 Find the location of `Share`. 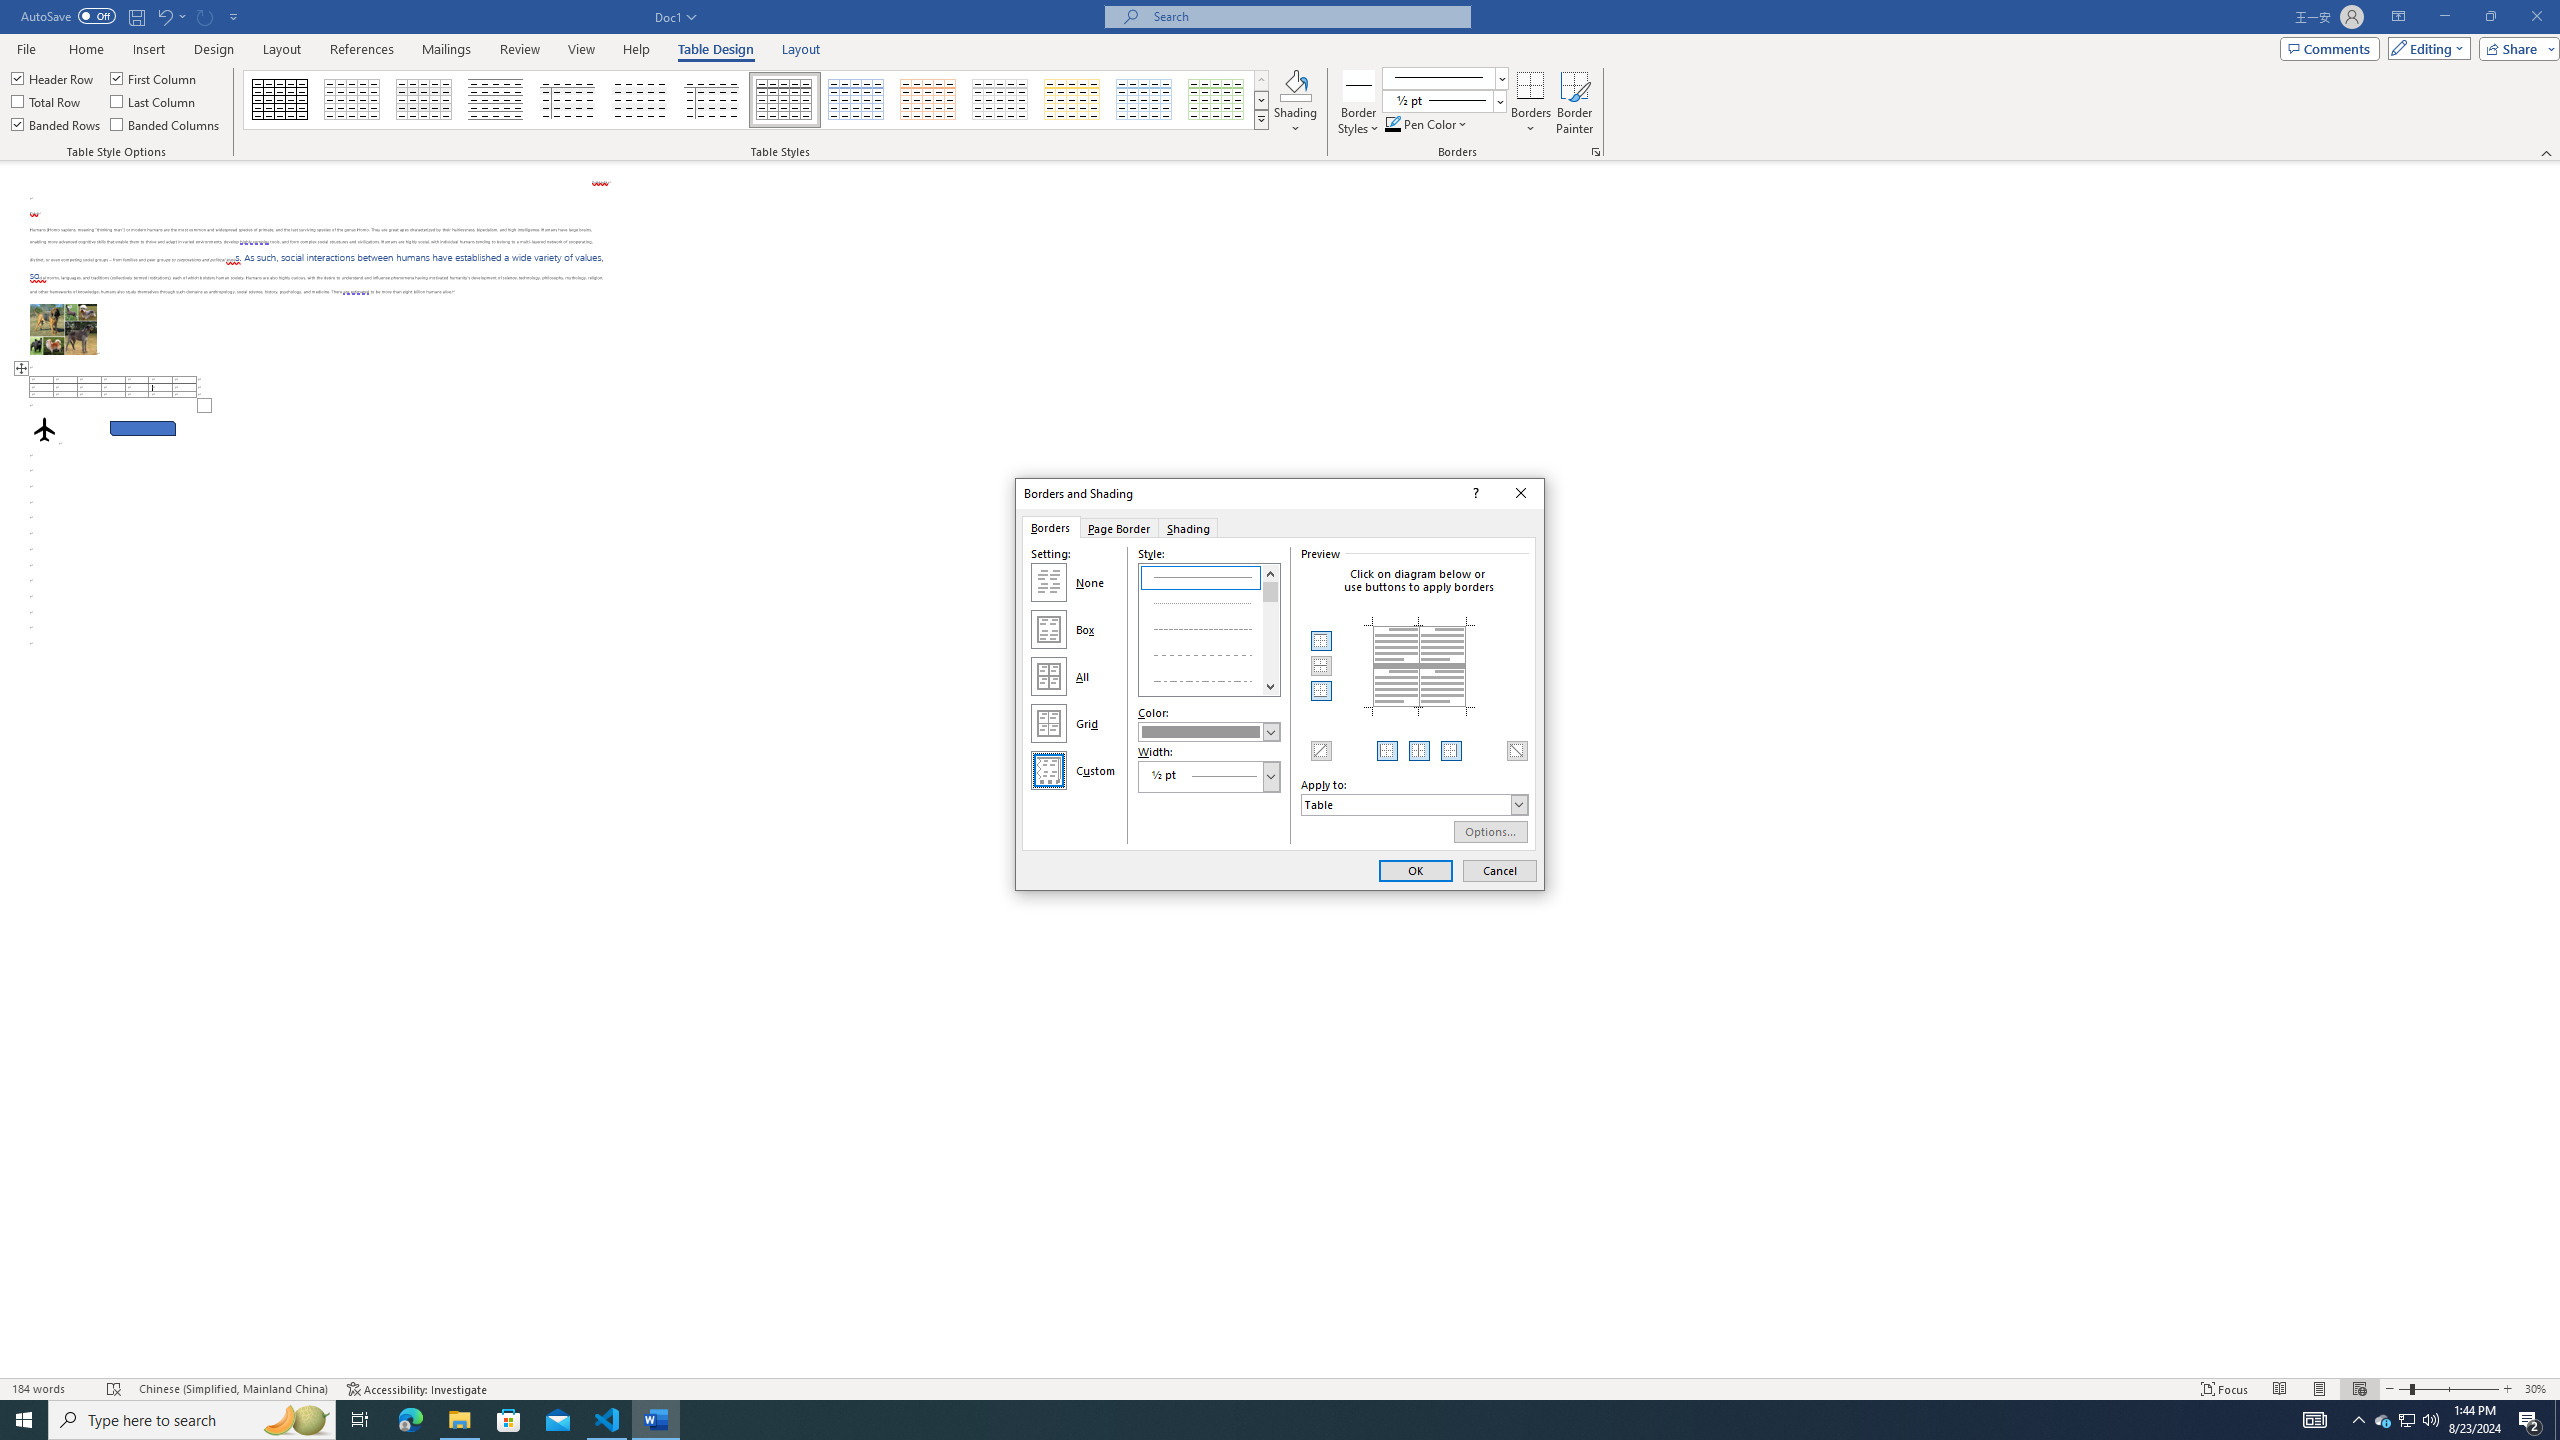

Share is located at coordinates (2515, 48).